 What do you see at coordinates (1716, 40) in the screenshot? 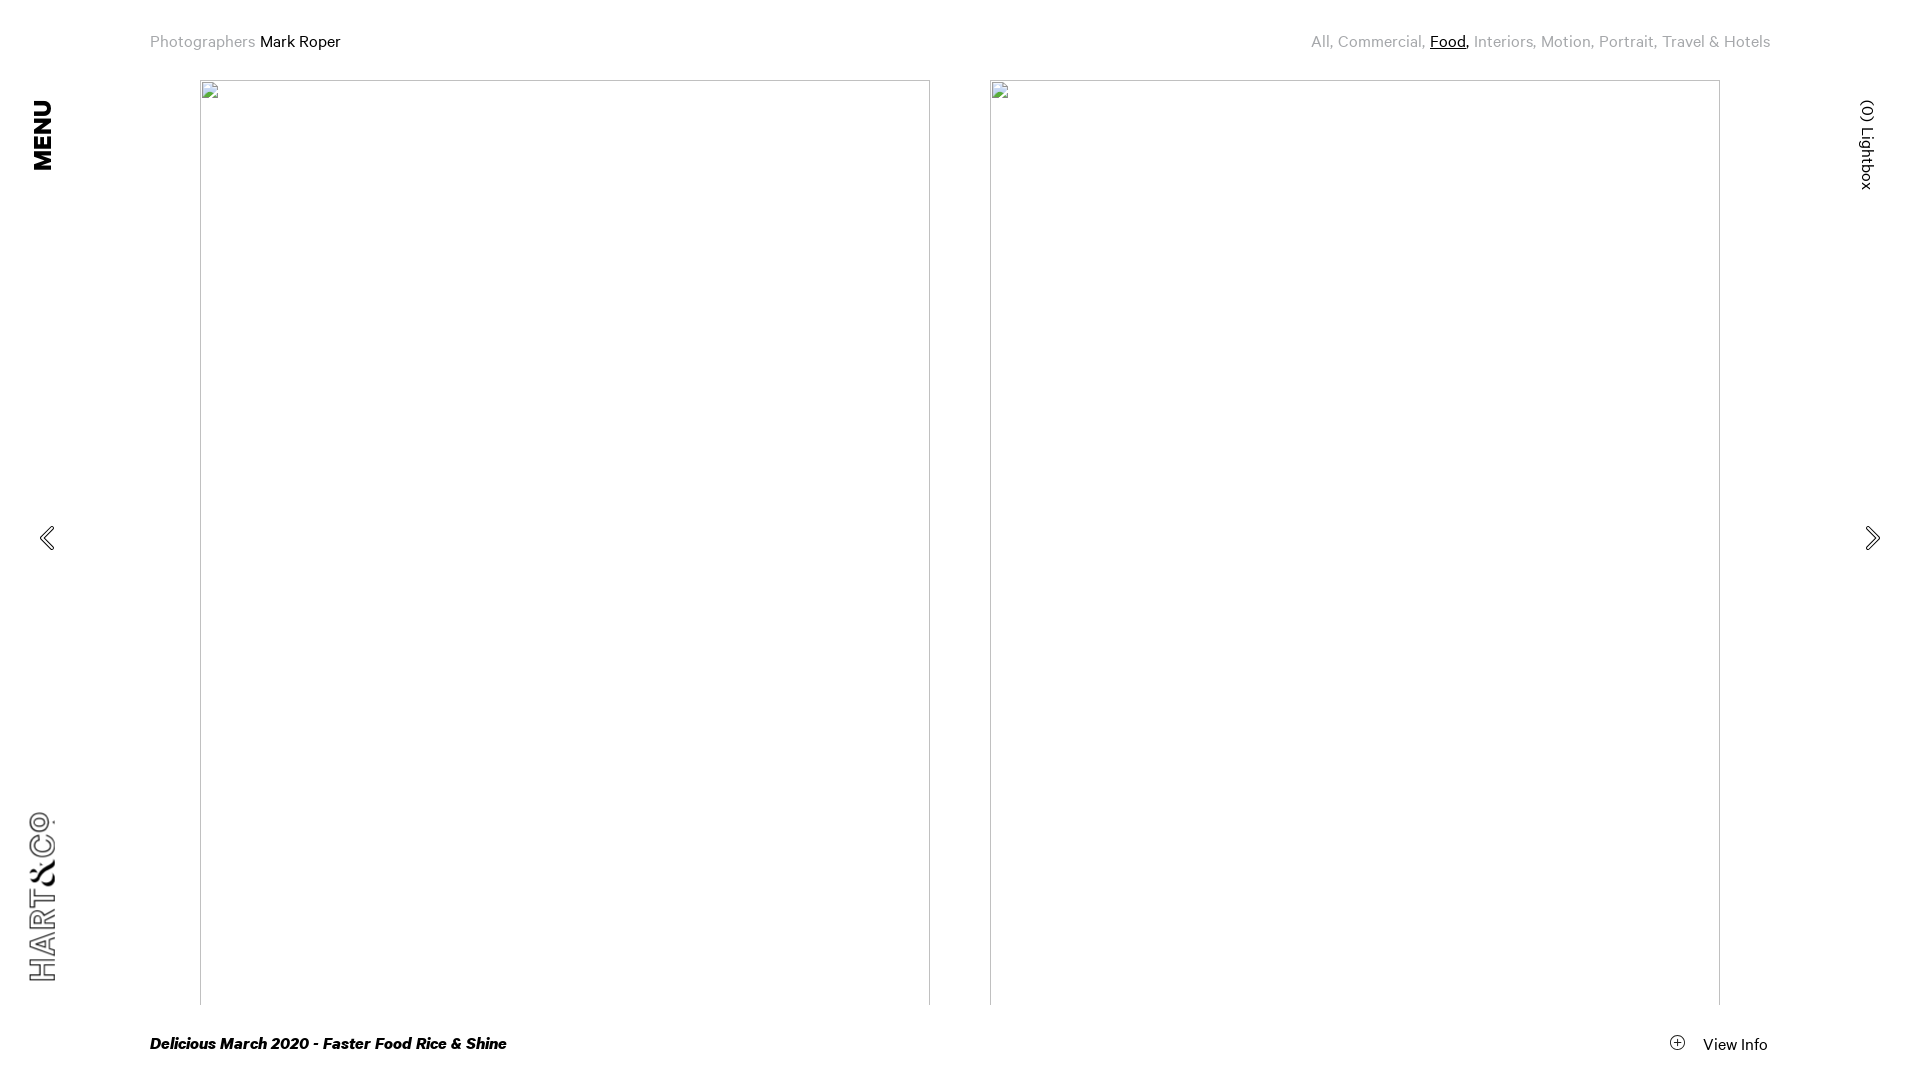
I see `Travel & Hotels` at bounding box center [1716, 40].